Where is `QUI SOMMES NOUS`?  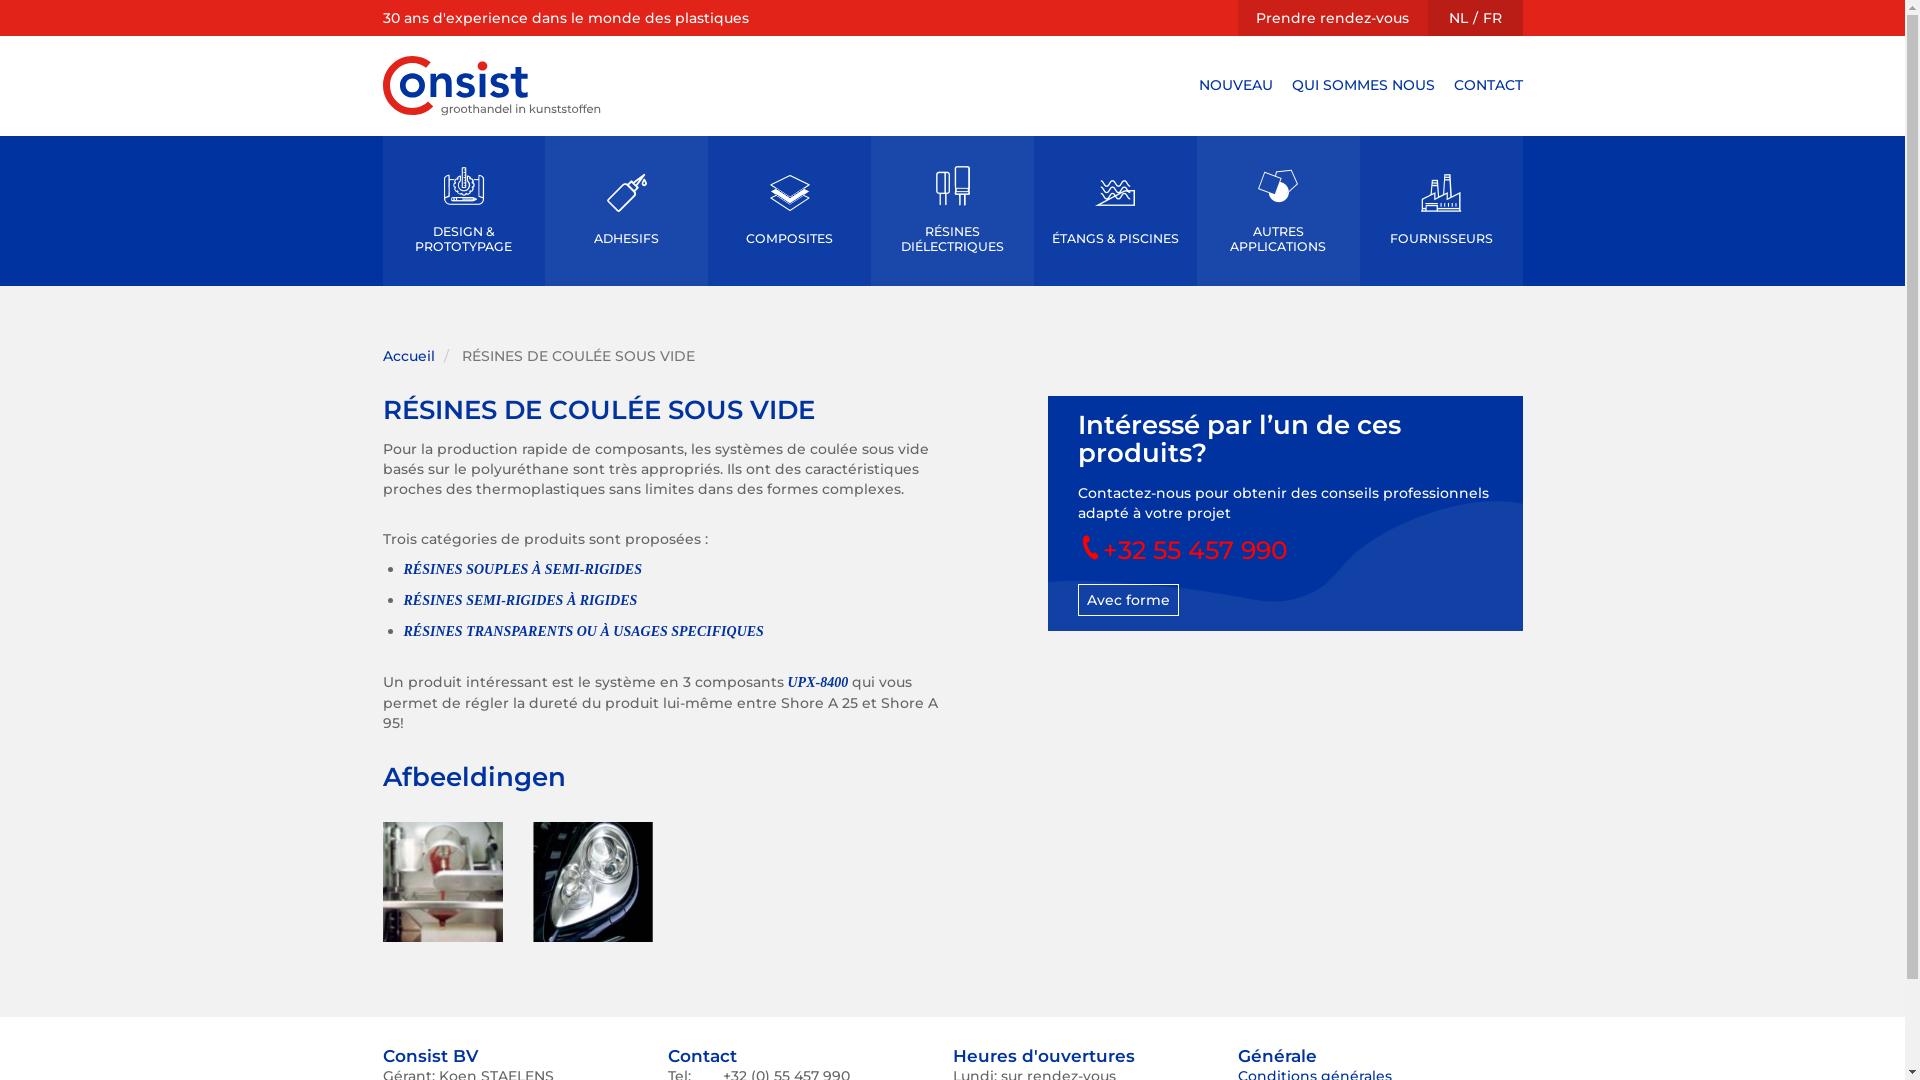
QUI SOMMES NOUS is located at coordinates (1364, 84).